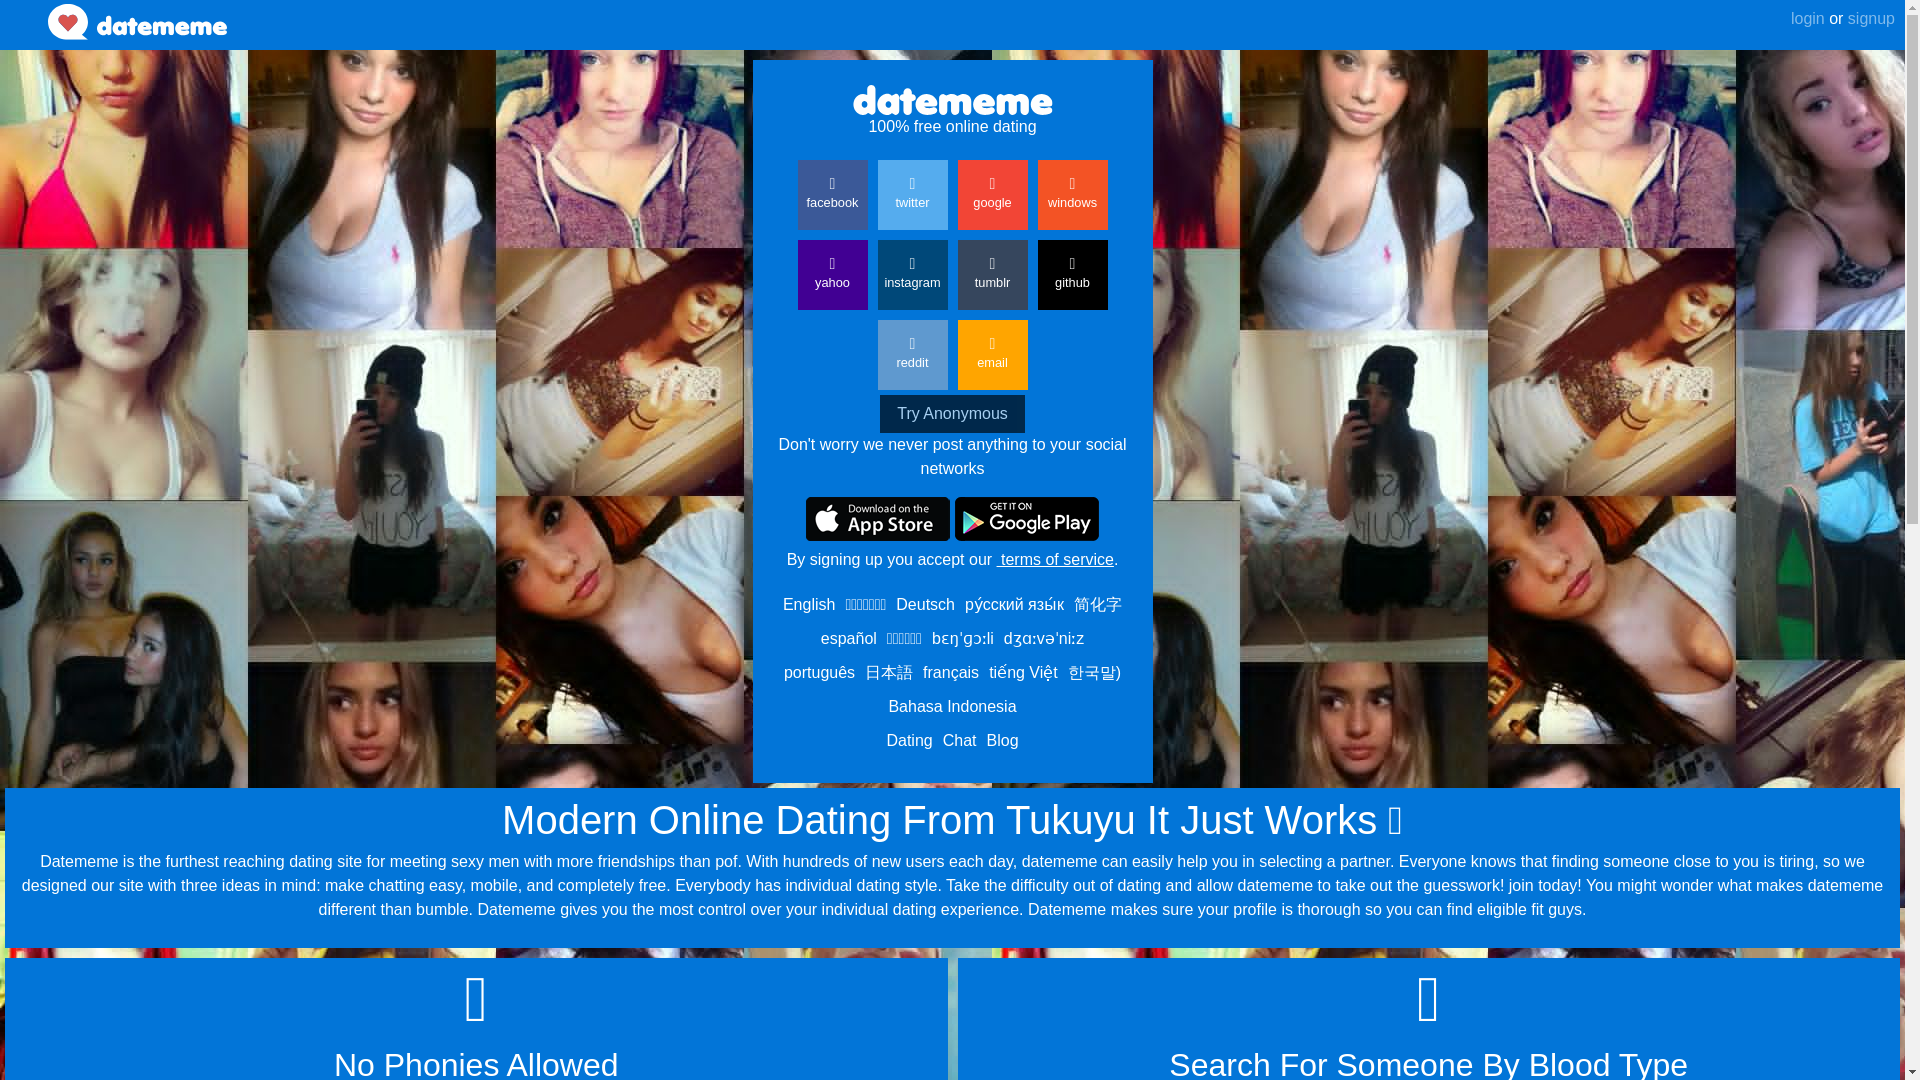 This screenshot has width=1920, height=1080. Describe the element at coordinates (1002, 740) in the screenshot. I see `Blog` at that location.